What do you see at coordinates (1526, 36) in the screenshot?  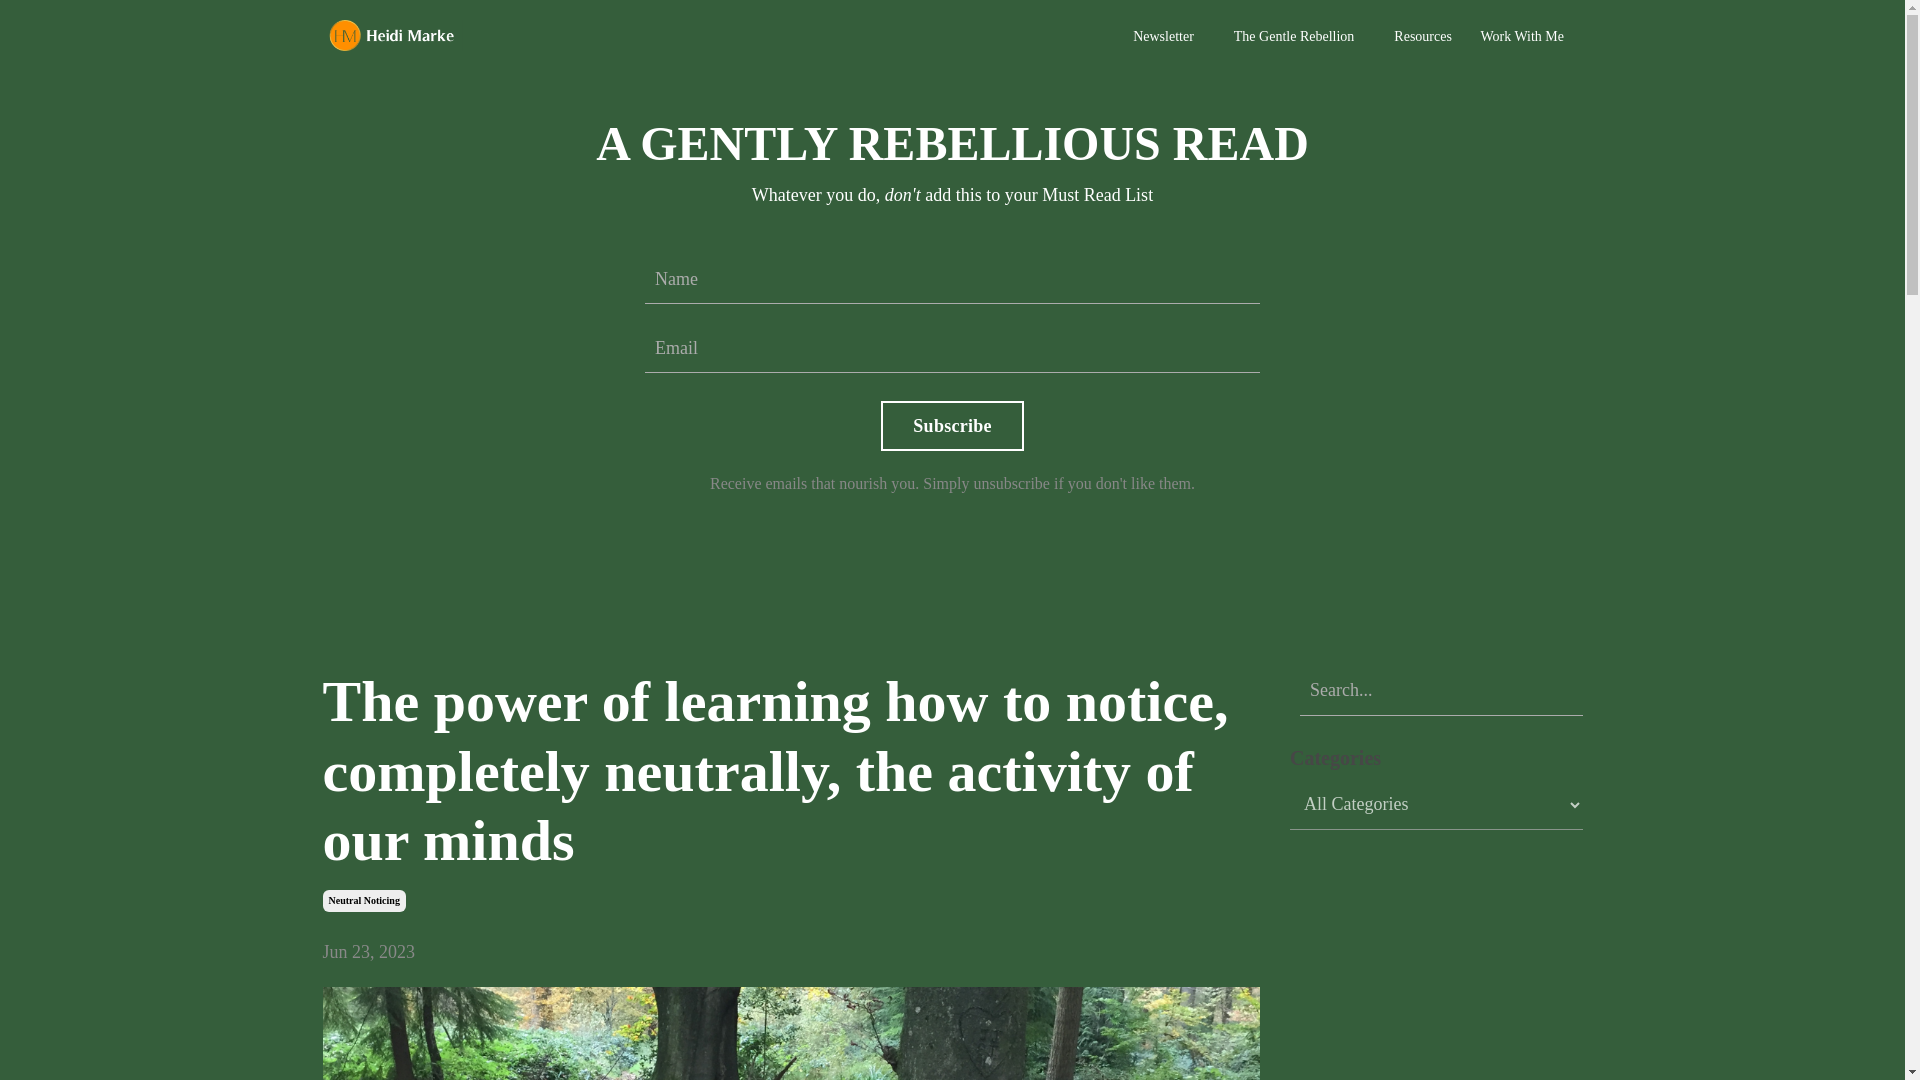 I see `Work With Me` at bounding box center [1526, 36].